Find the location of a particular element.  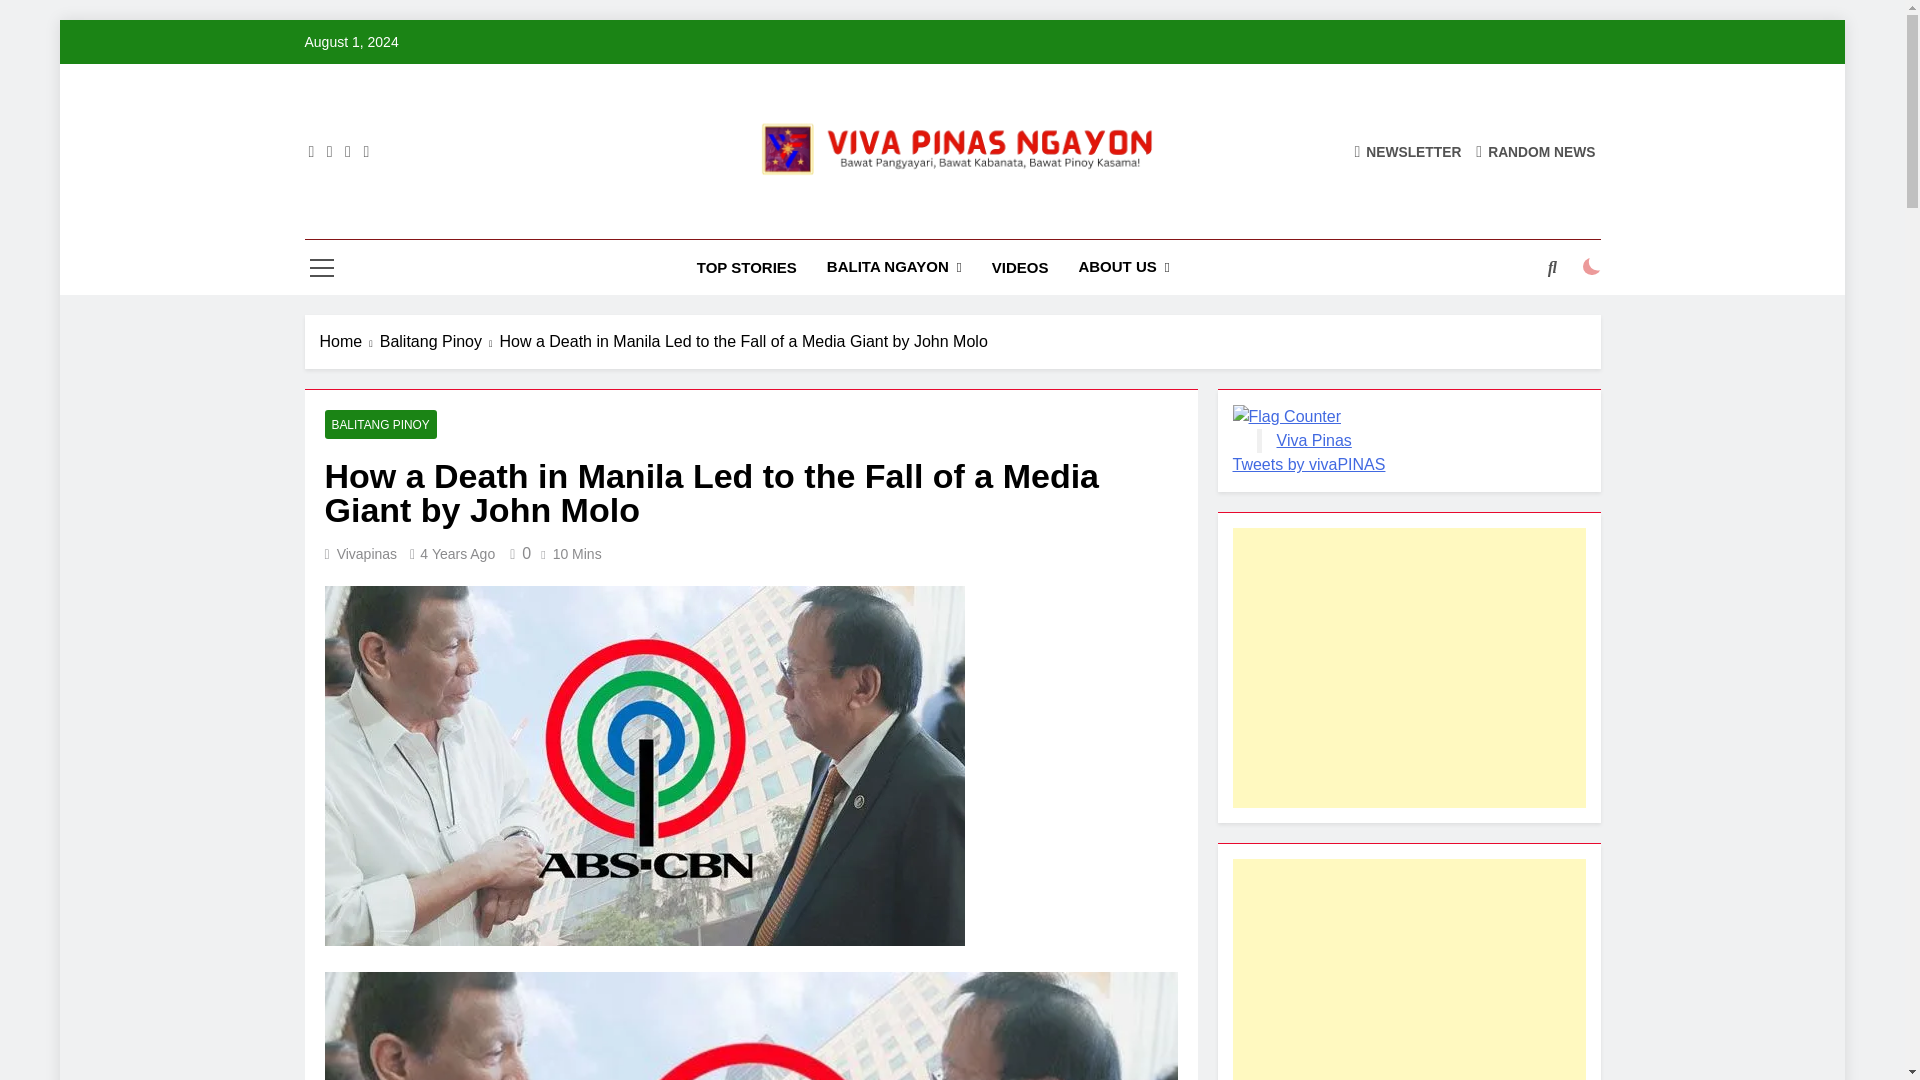

on is located at coordinates (1592, 267).